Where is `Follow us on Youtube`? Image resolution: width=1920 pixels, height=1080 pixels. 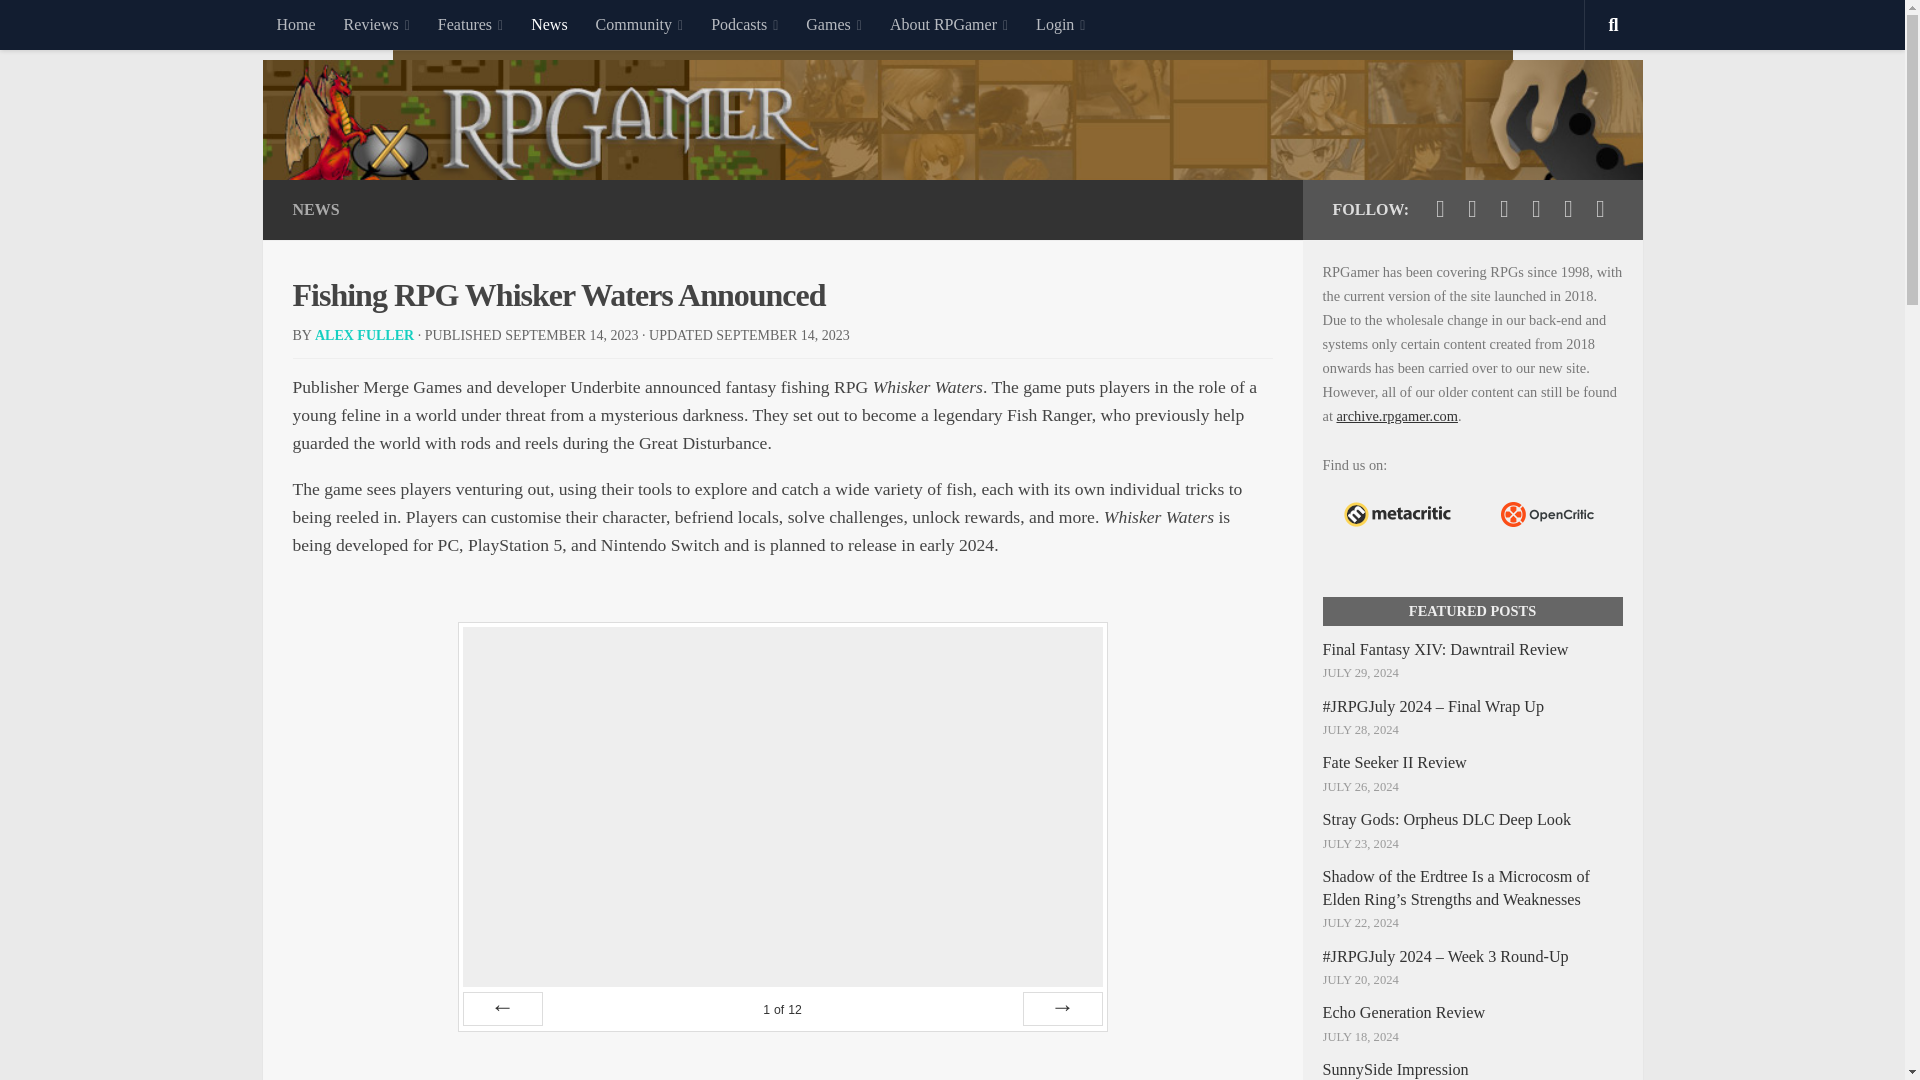
Follow us on Youtube is located at coordinates (1504, 208).